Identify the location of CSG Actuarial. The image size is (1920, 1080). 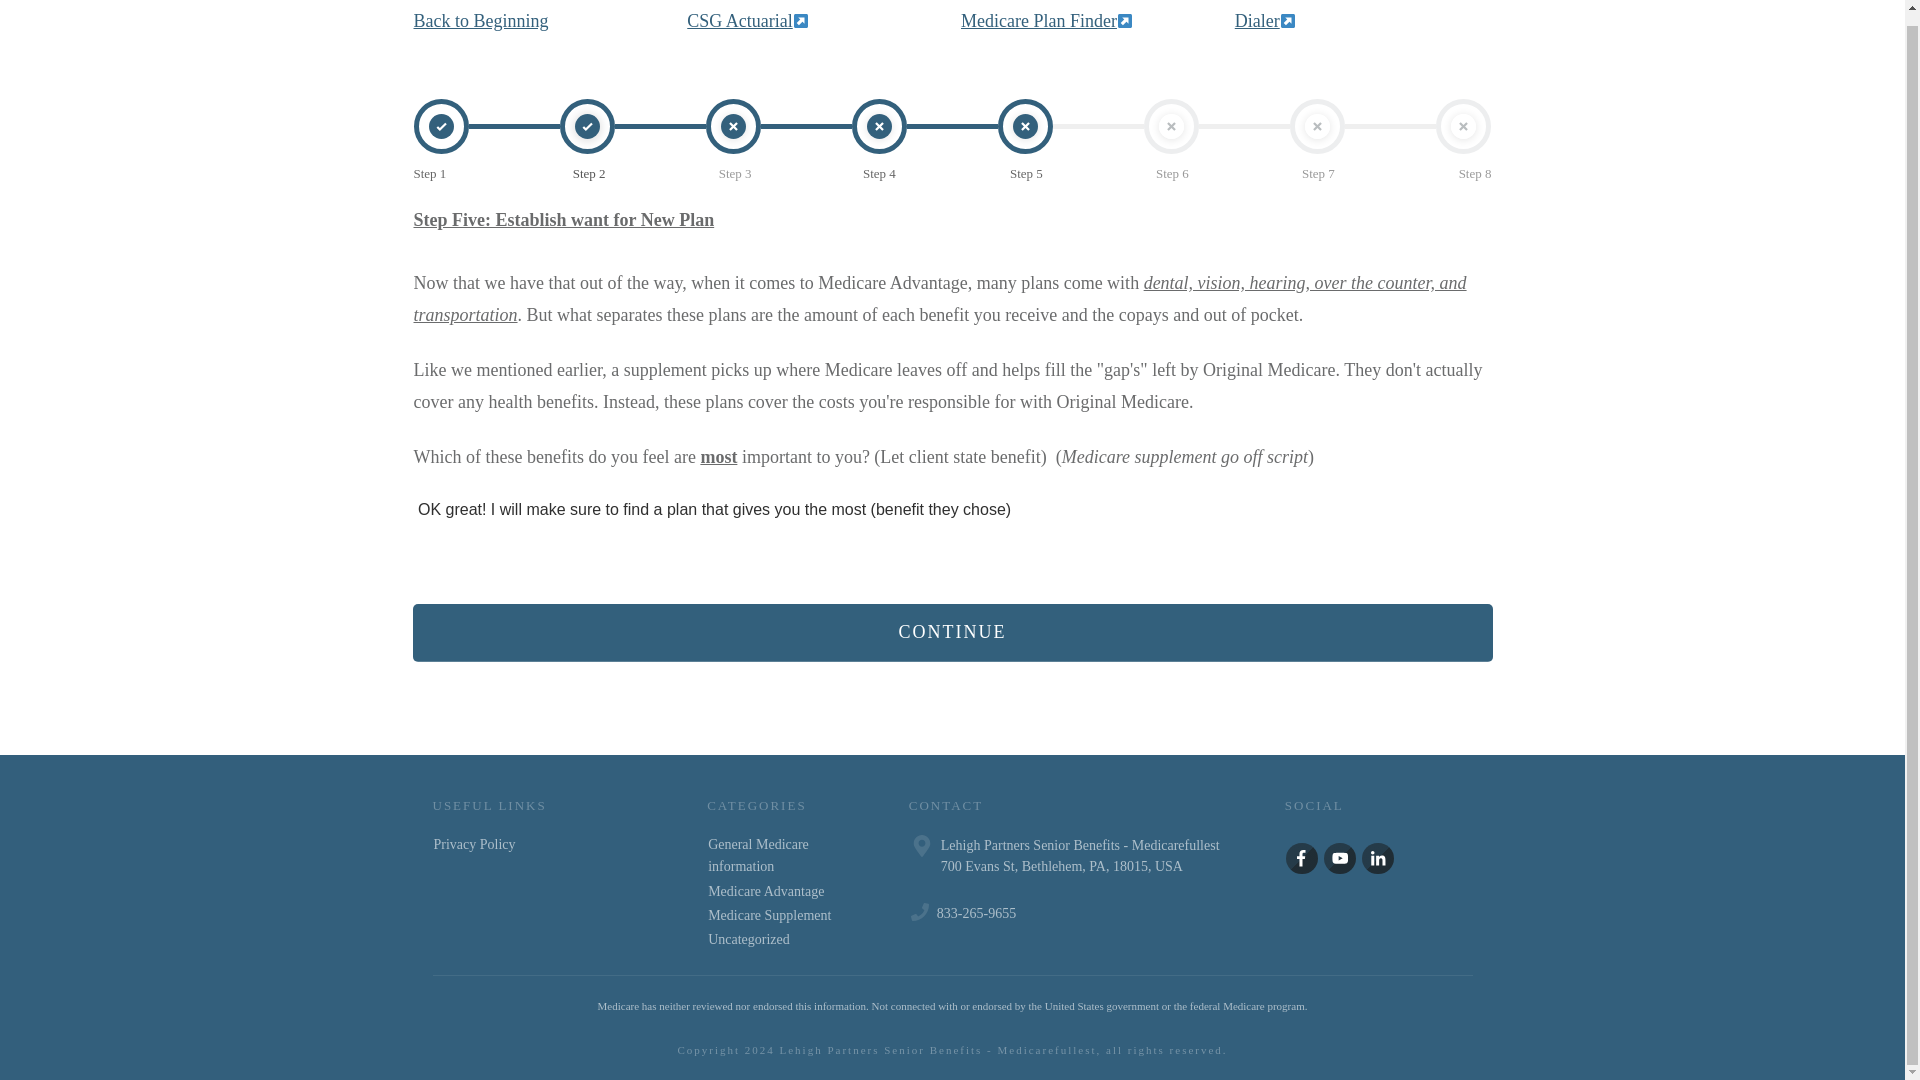
(740, 20).